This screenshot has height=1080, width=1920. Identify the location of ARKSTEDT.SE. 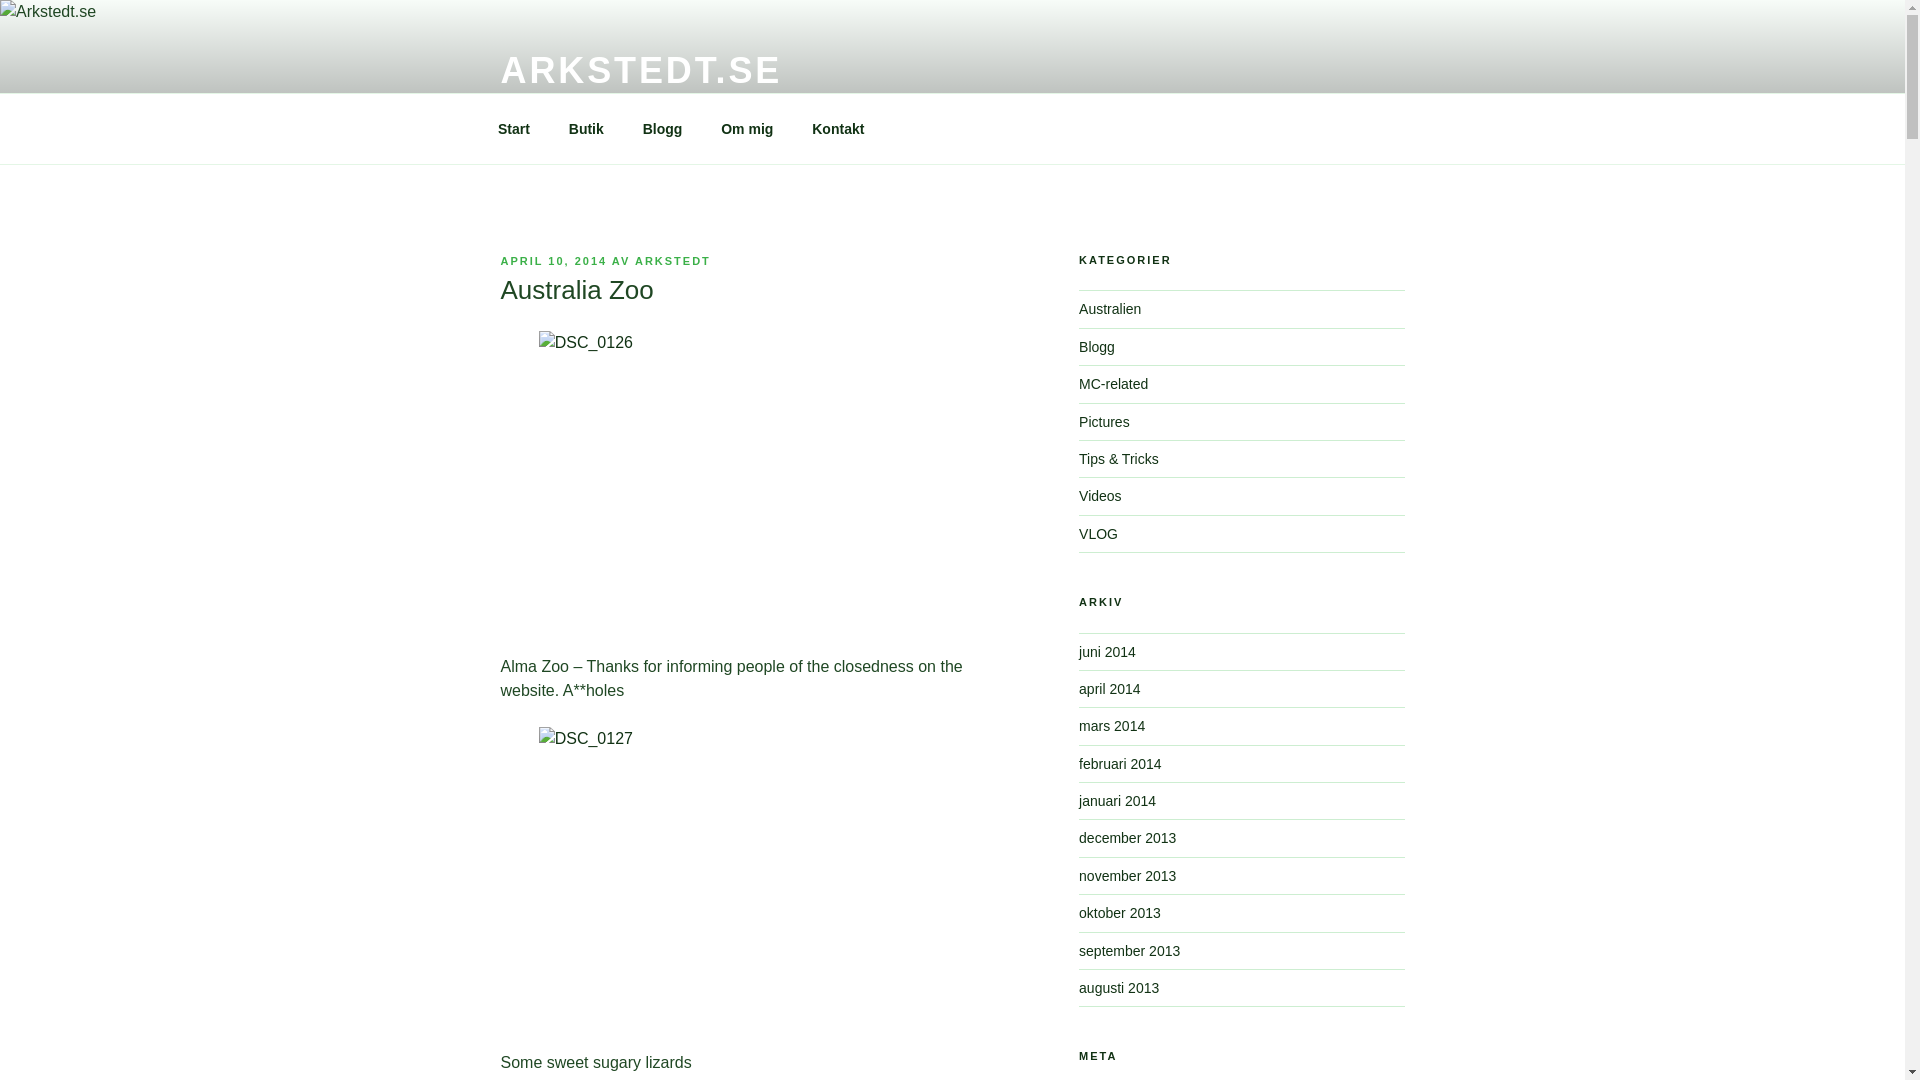
(640, 70).